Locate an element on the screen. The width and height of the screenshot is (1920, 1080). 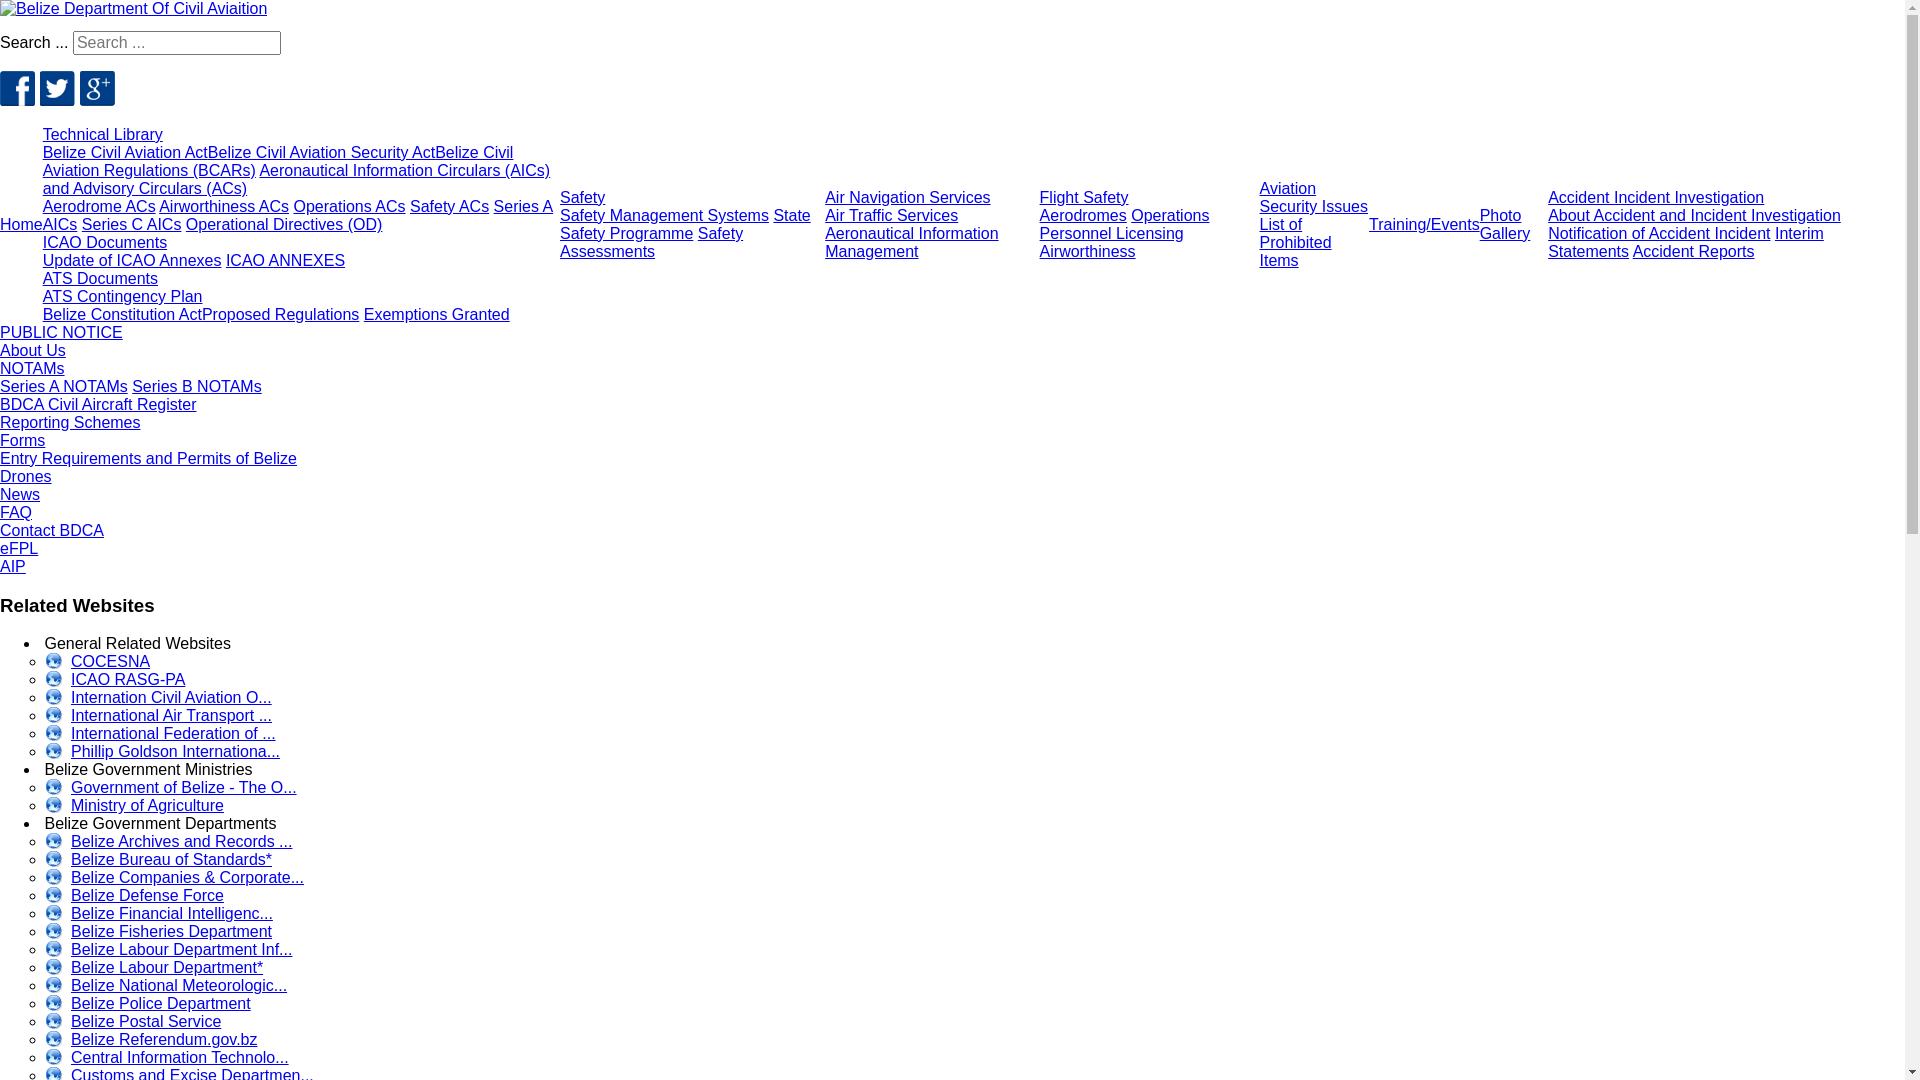
About Accident and Incident Investigation is located at coordinates (1694, 216).